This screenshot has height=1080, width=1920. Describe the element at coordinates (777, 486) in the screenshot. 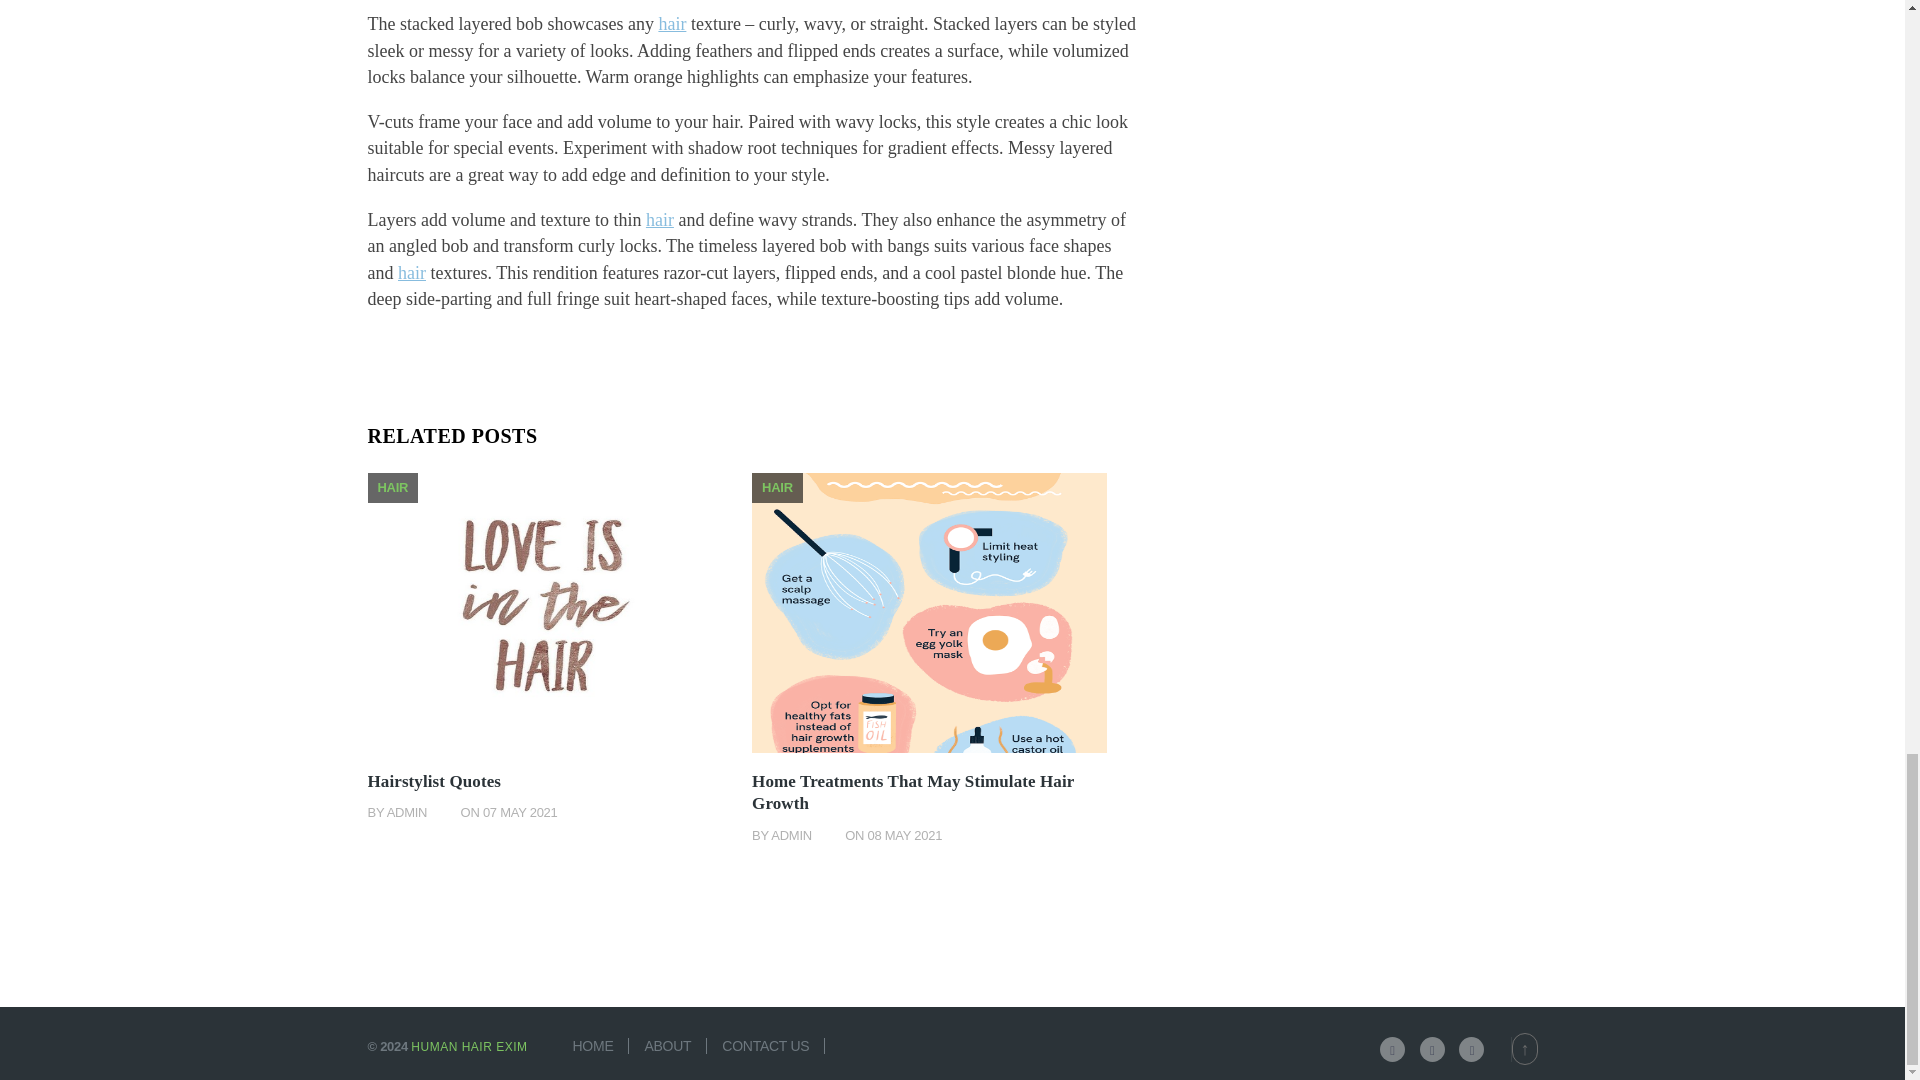

I see `HAIR` at that location.